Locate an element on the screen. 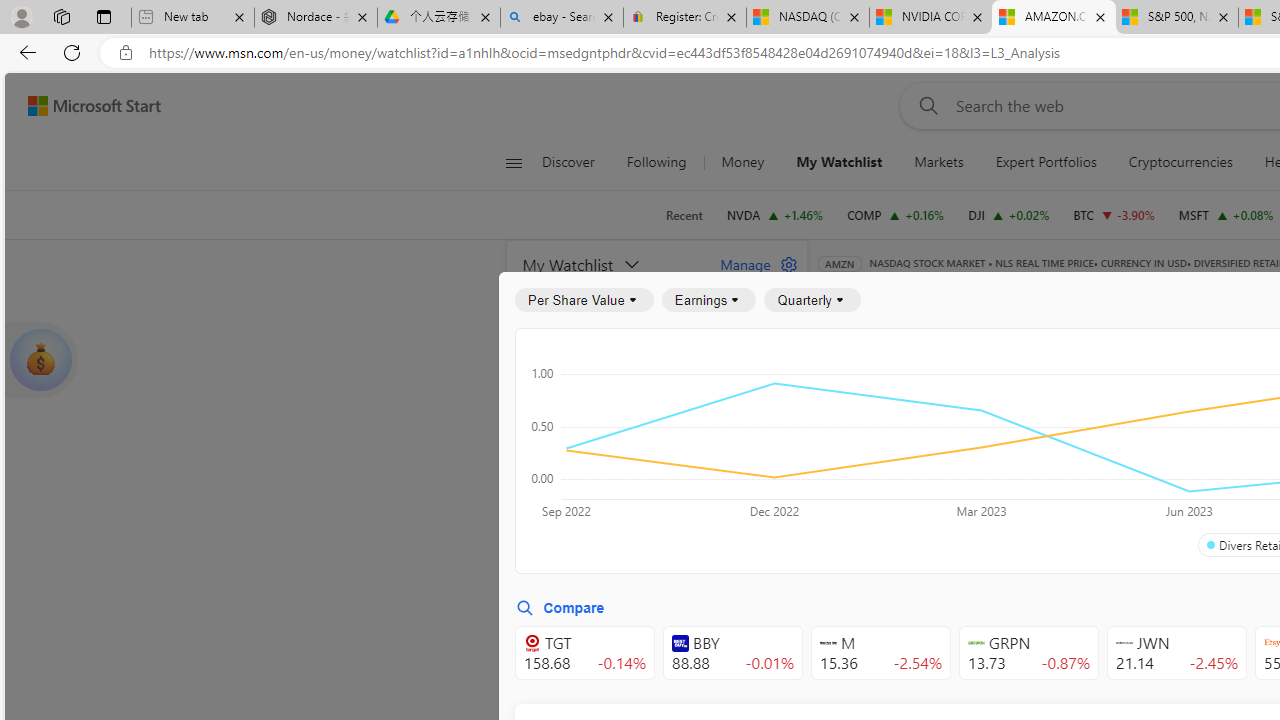 The width and height of the screenshot is (1280, 720). Balance Sheet is located at coordinates (1080, 392).